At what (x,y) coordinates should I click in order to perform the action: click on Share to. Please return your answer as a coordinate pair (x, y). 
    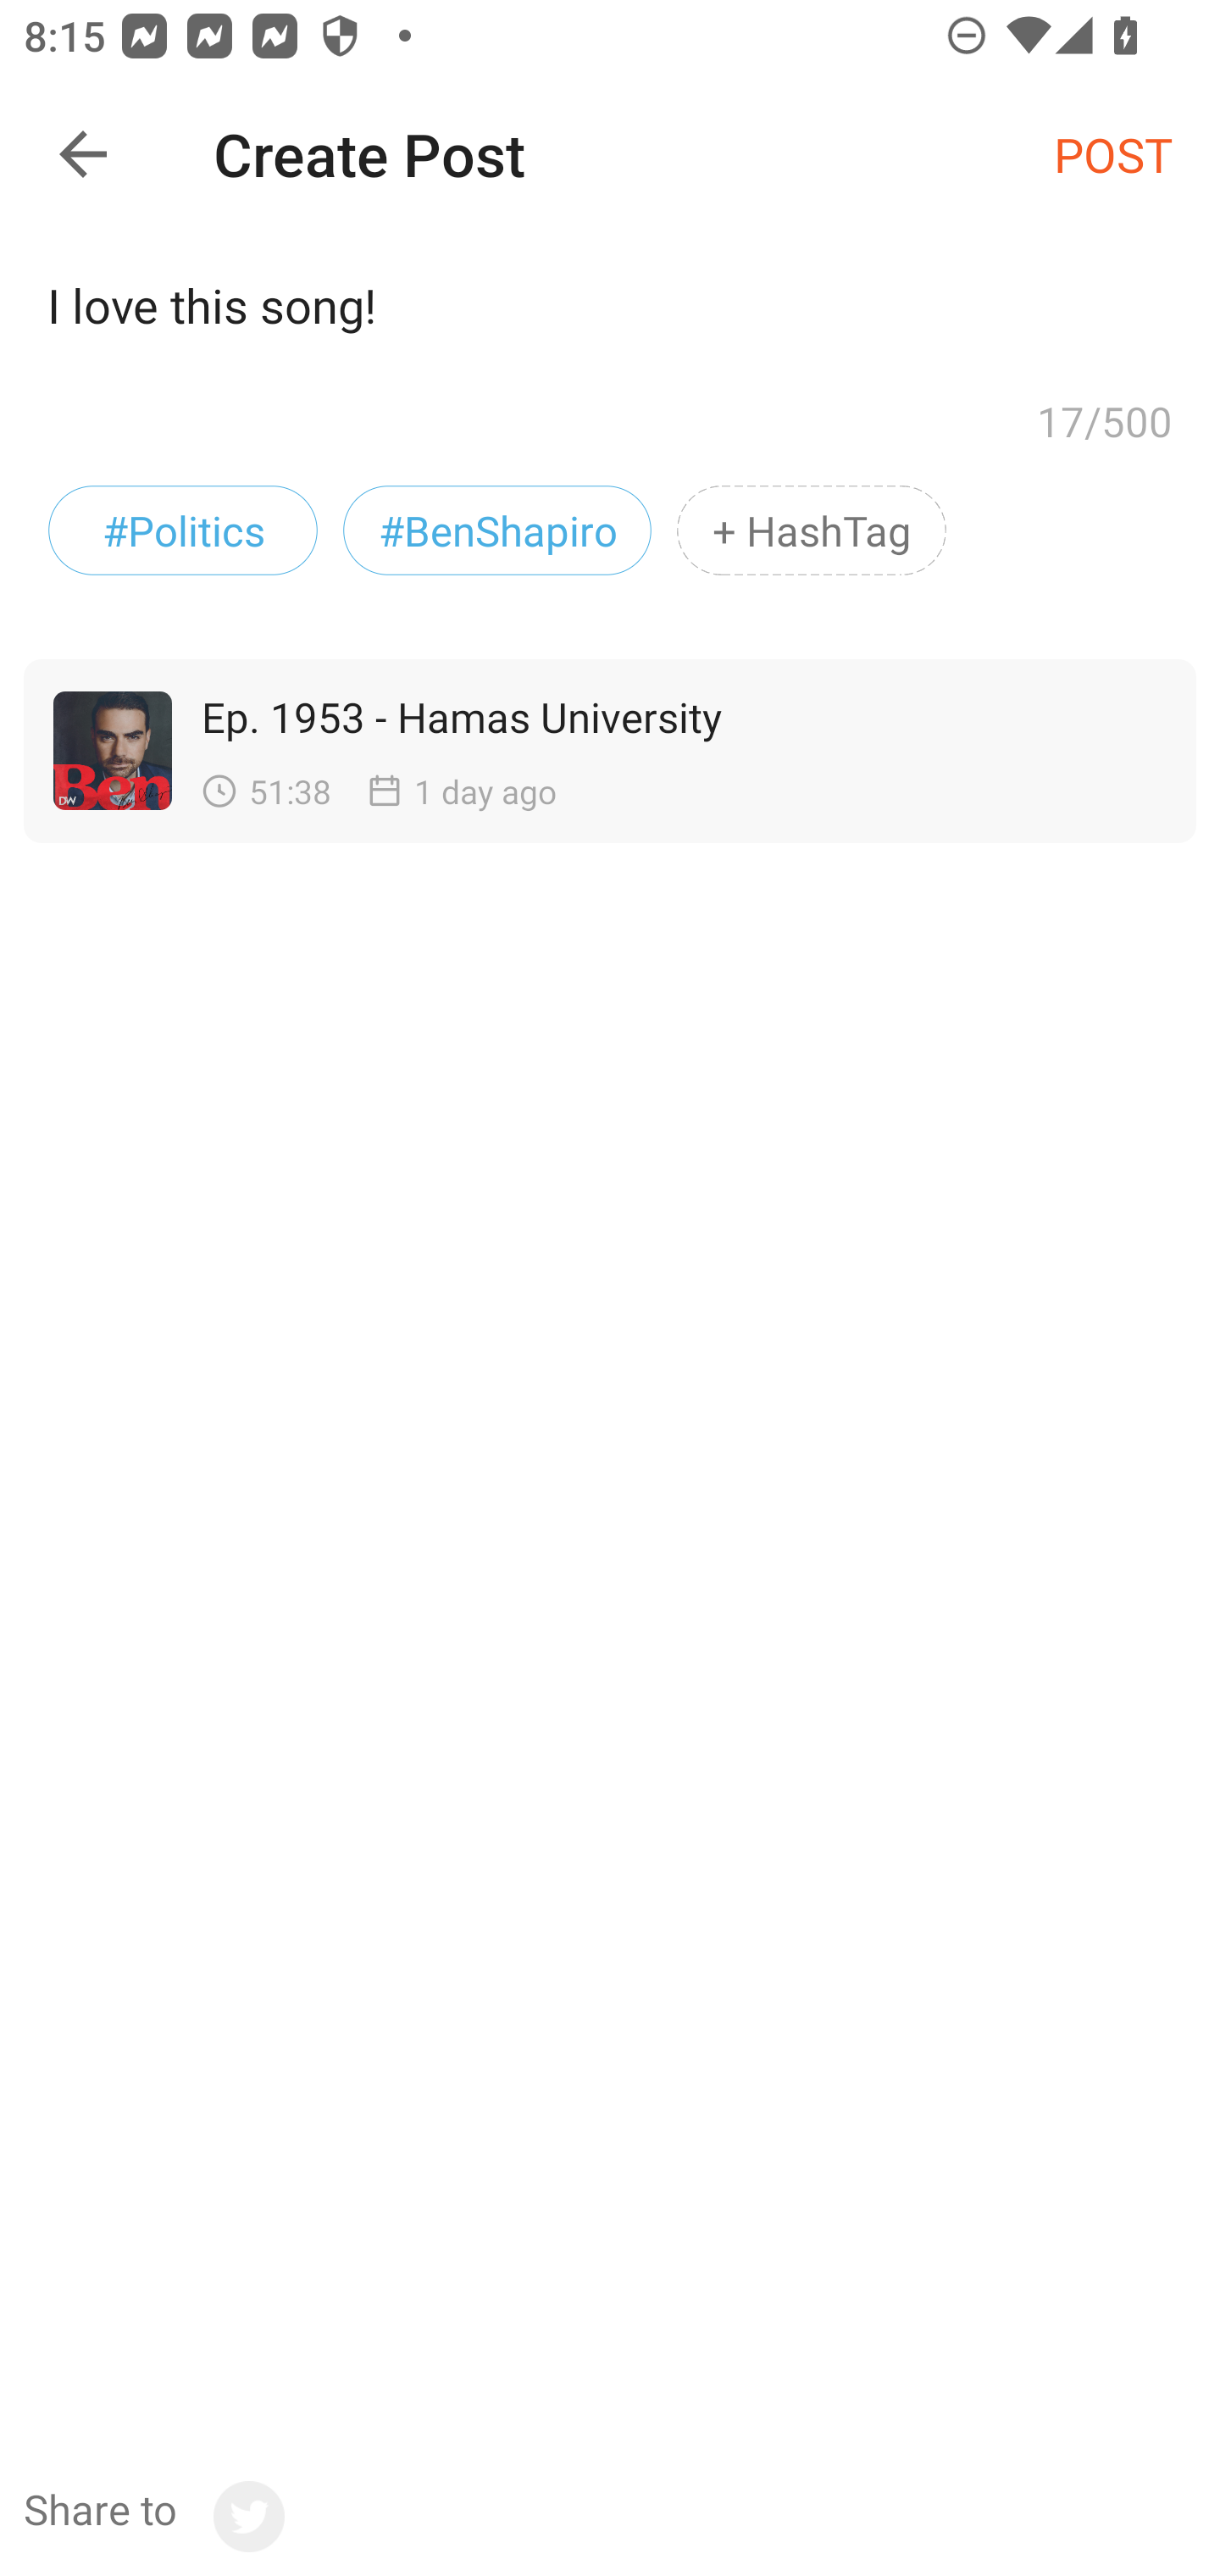
    Looking at the image, I should click on (153, 2517).